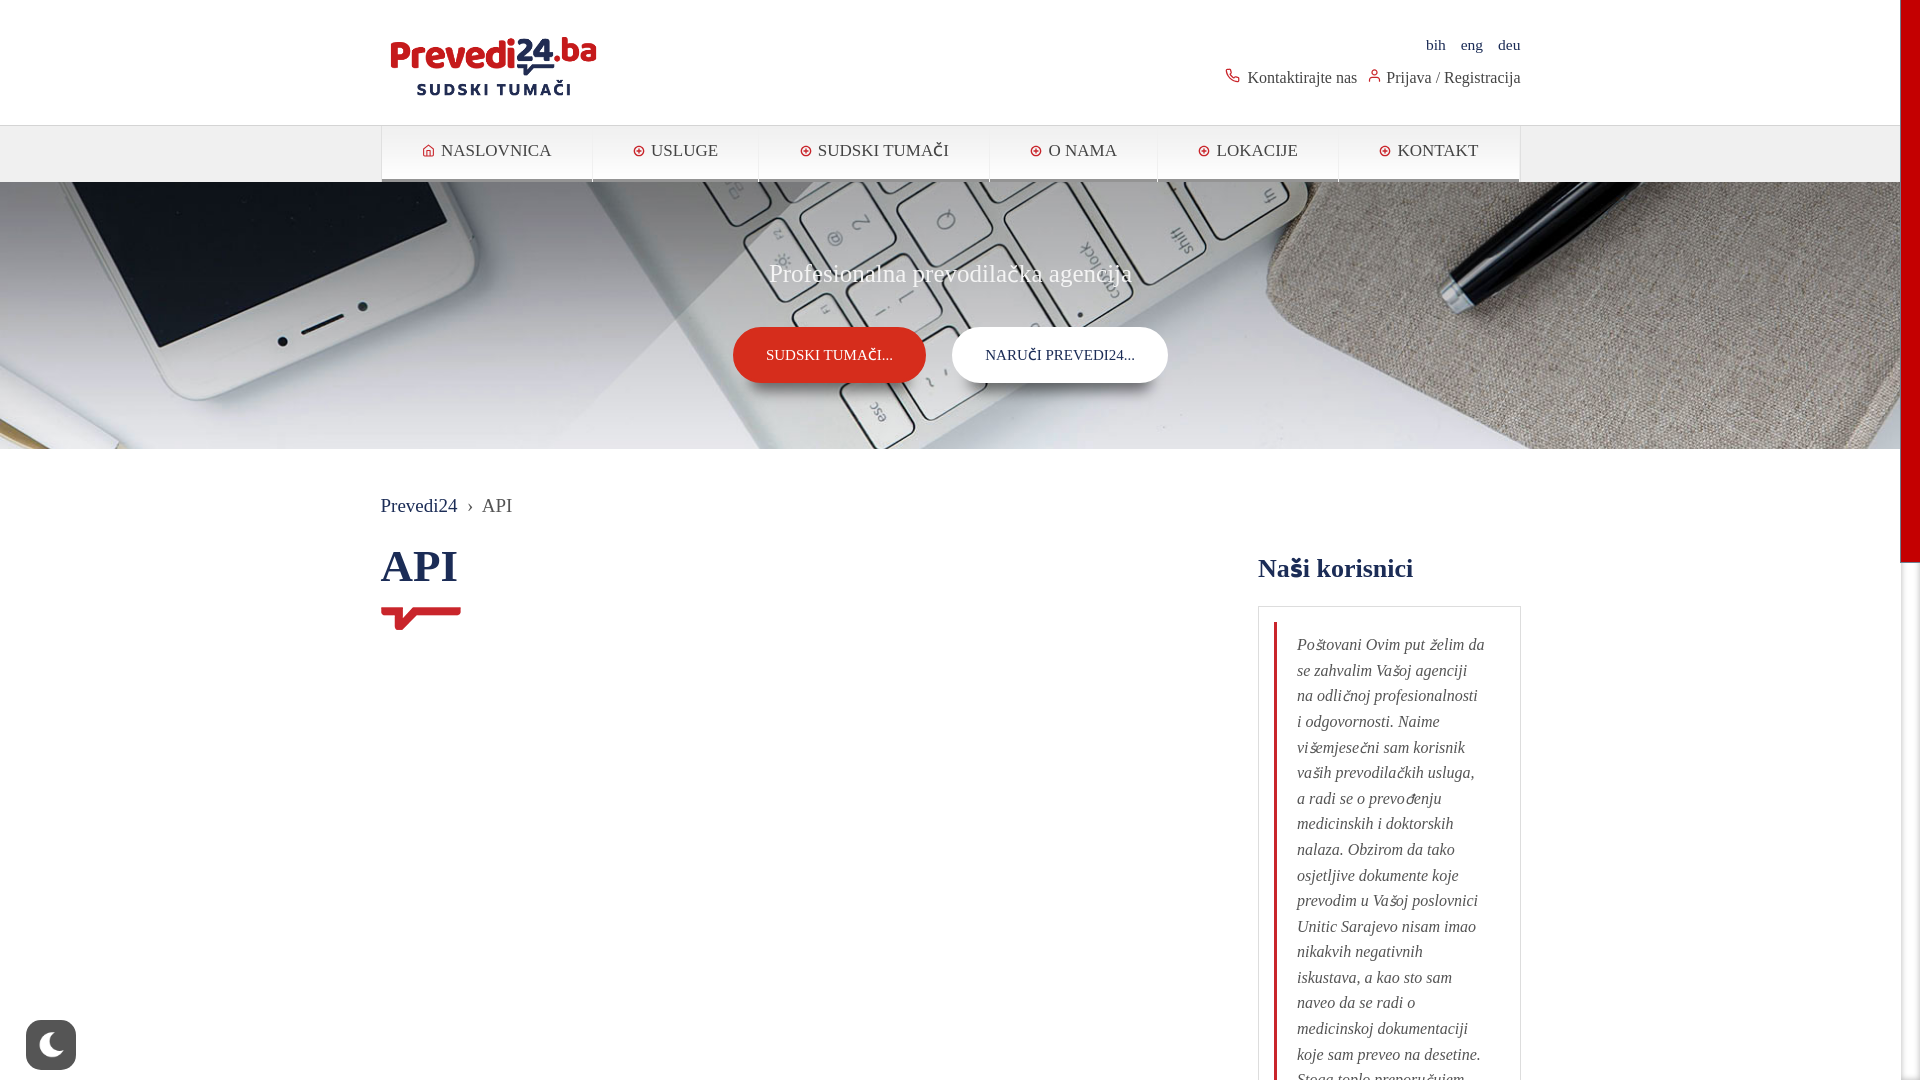 This screenshot has width=1920, height=1080. I want to click on LOKACIJE, so click(1248, 154).